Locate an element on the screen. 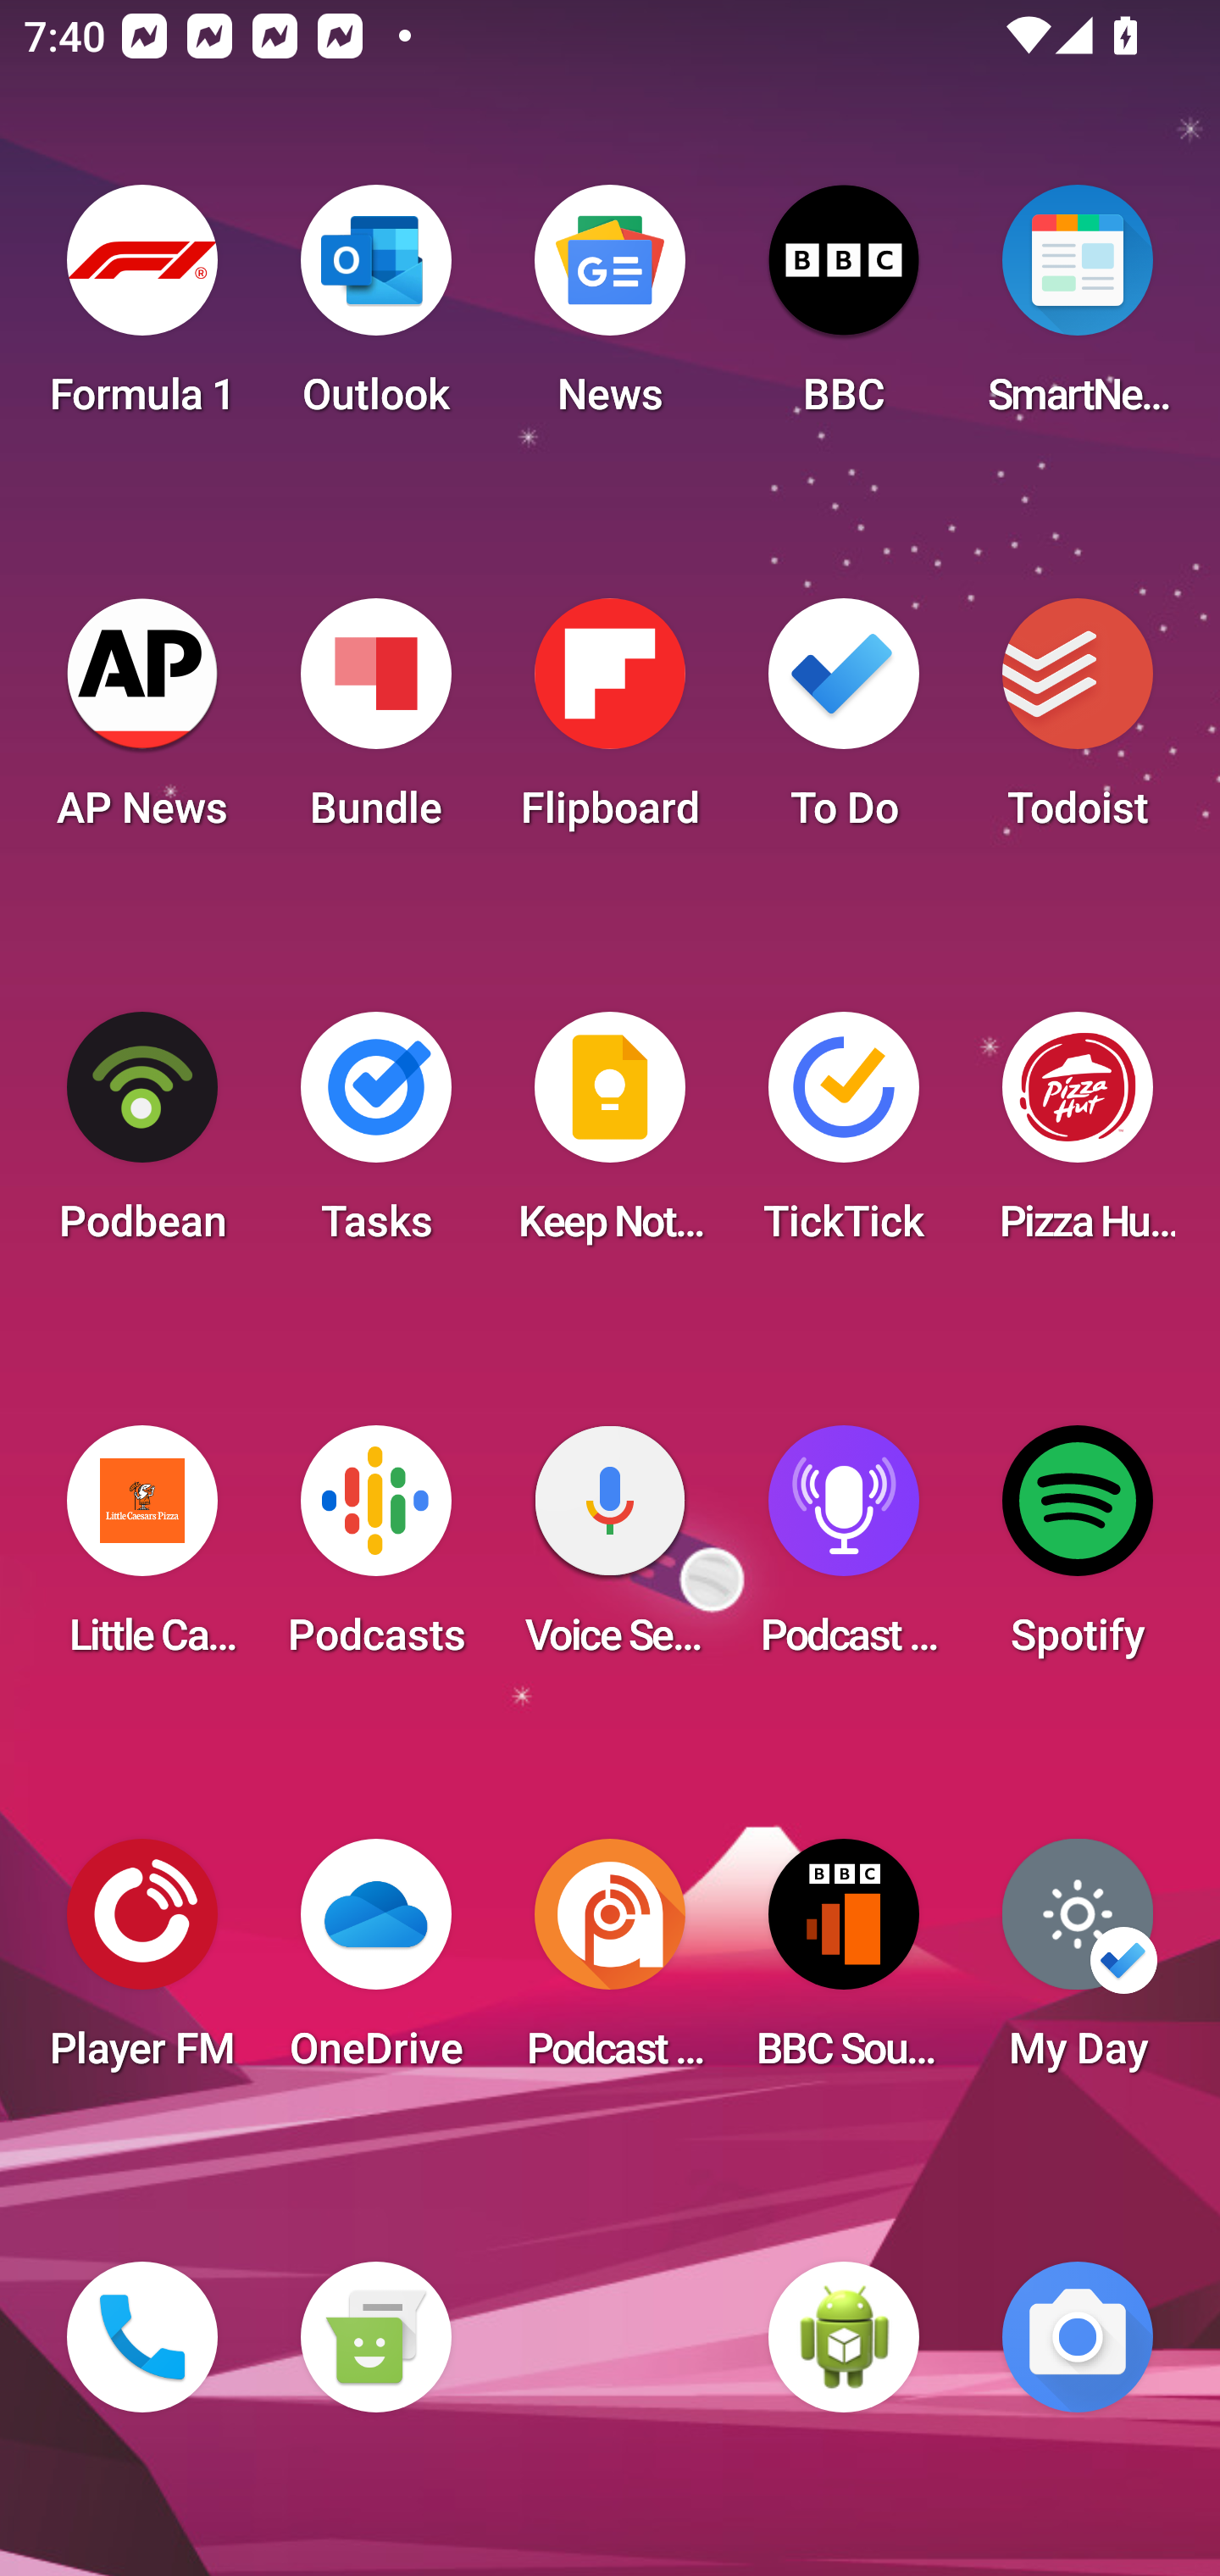  Pizza Hut HK & Macau is located at coordinates (1078, 1137).